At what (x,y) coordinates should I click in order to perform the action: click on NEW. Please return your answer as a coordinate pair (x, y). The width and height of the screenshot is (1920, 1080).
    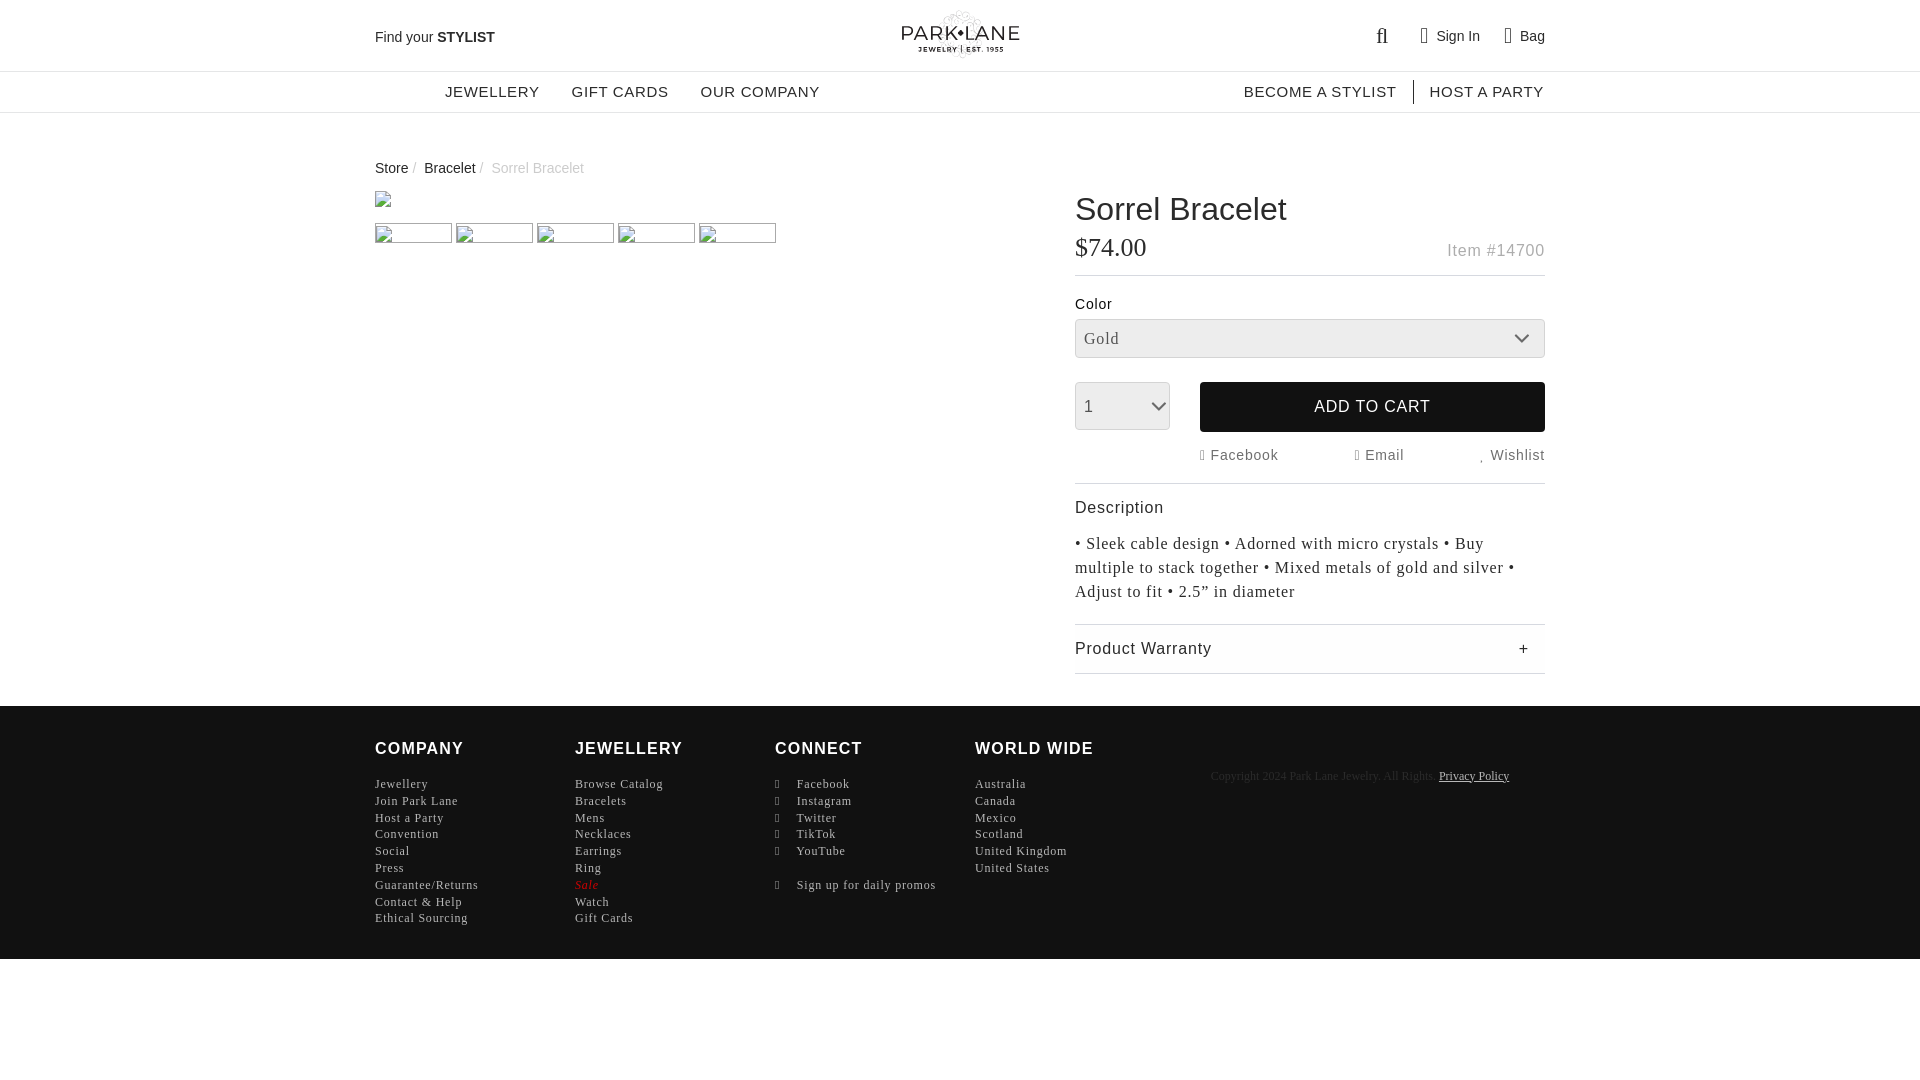
    Looking at the image, I should click on (394, 91).